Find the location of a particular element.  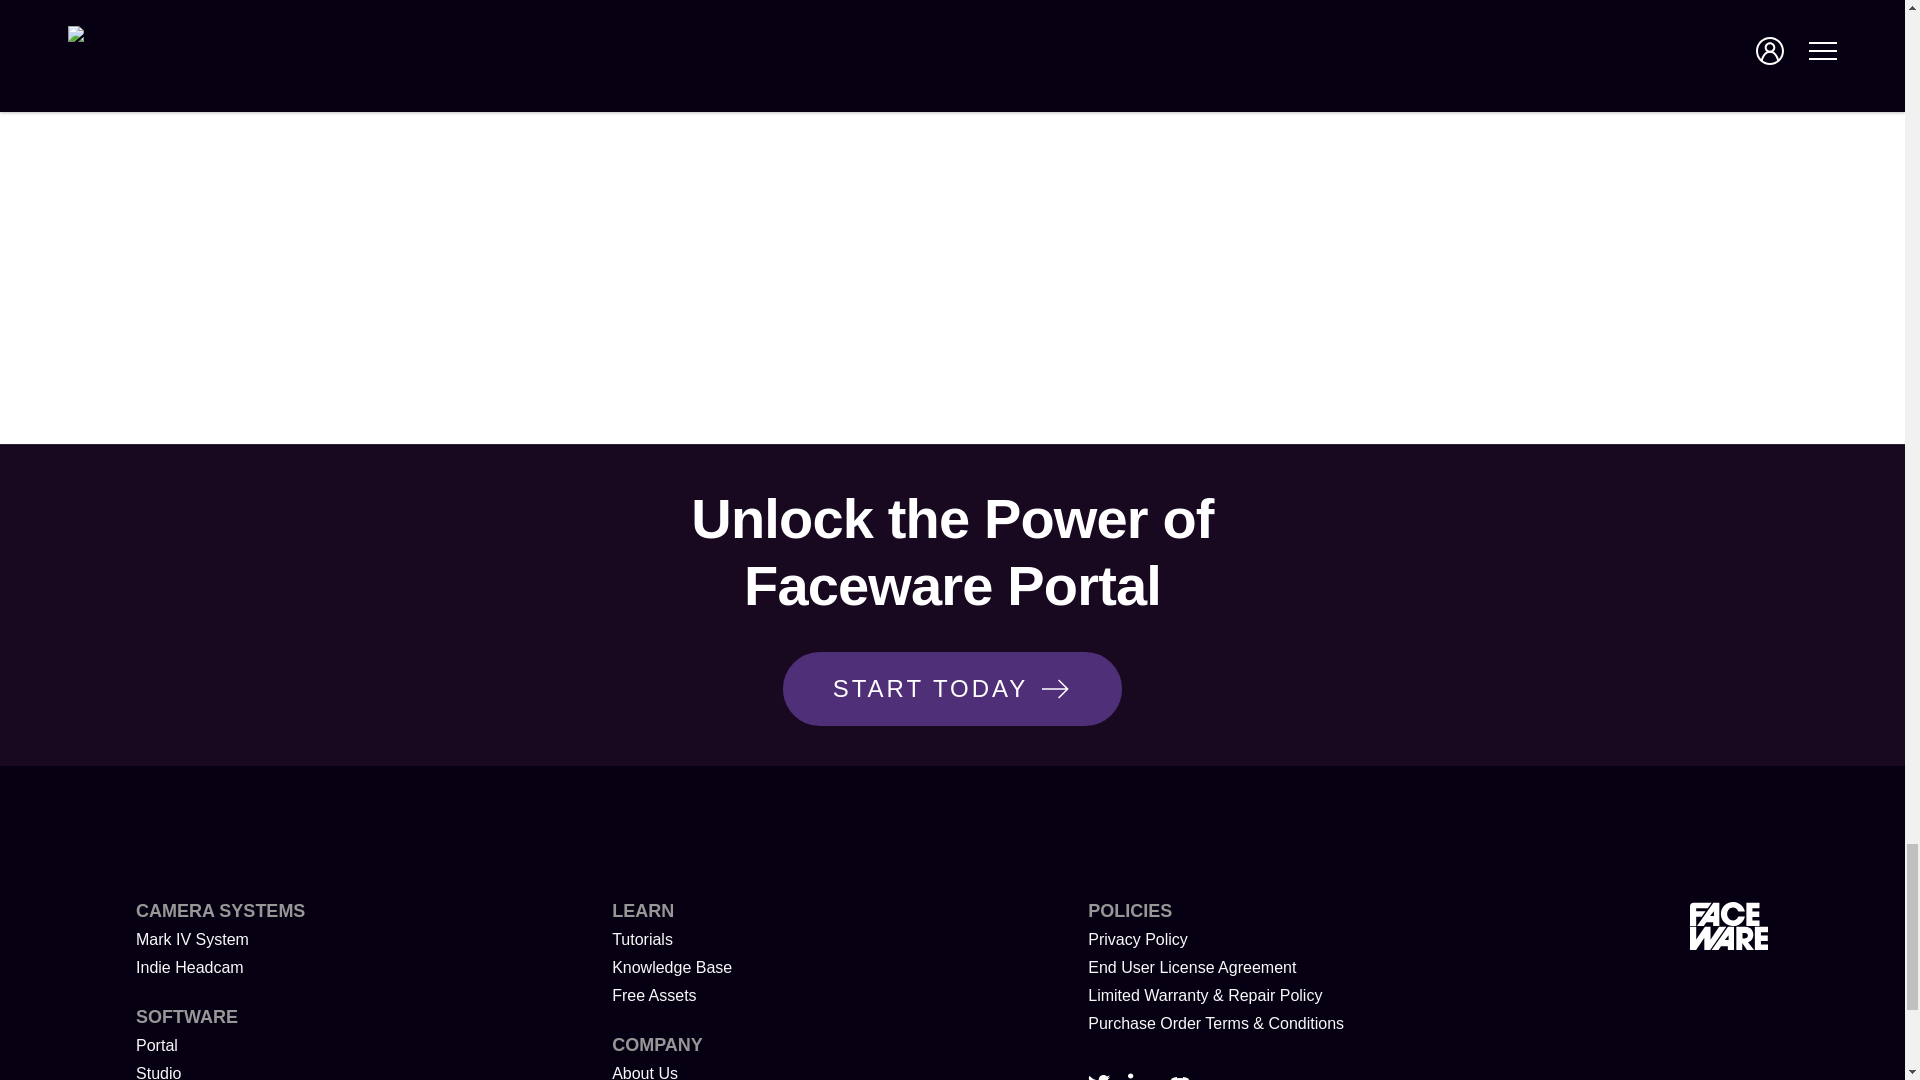

START TODAY is located at coordinates (953, 688).